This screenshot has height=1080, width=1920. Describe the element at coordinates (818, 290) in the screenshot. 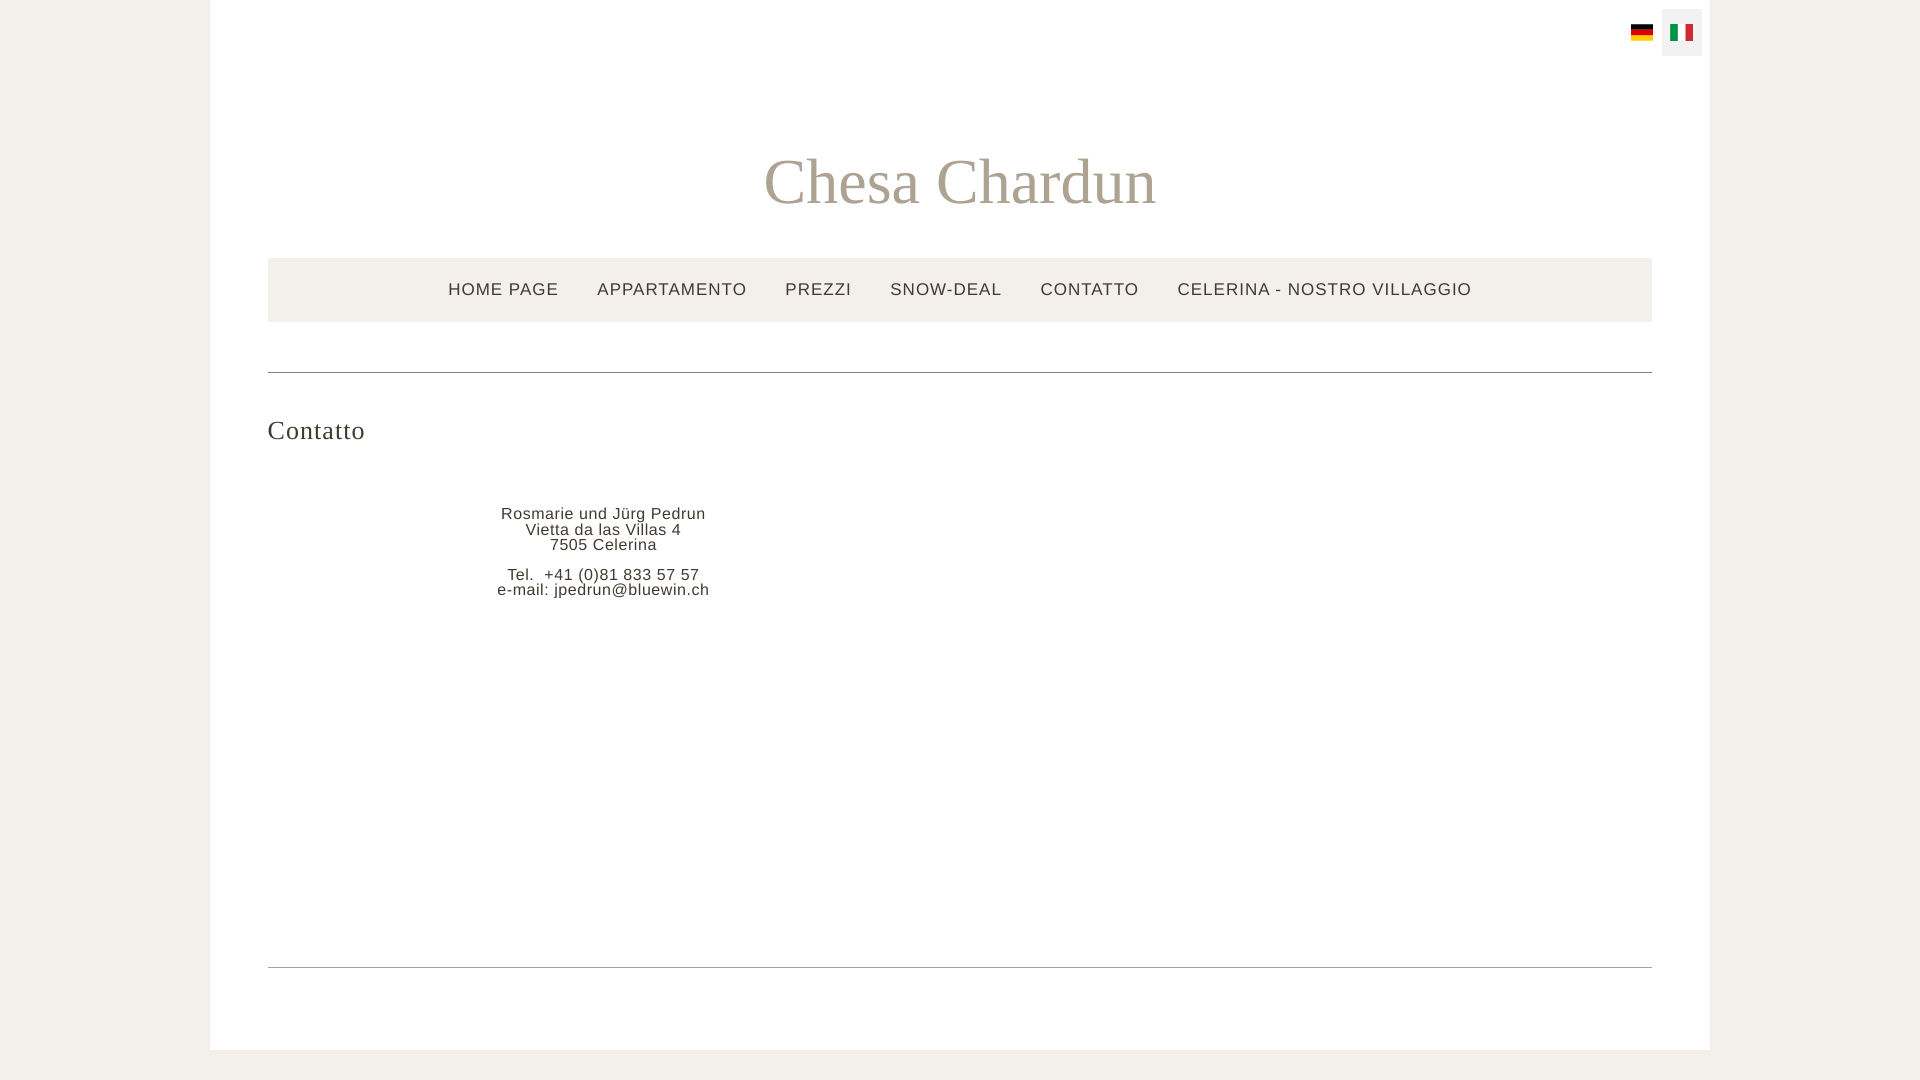

I see `PREZZI` at that location.